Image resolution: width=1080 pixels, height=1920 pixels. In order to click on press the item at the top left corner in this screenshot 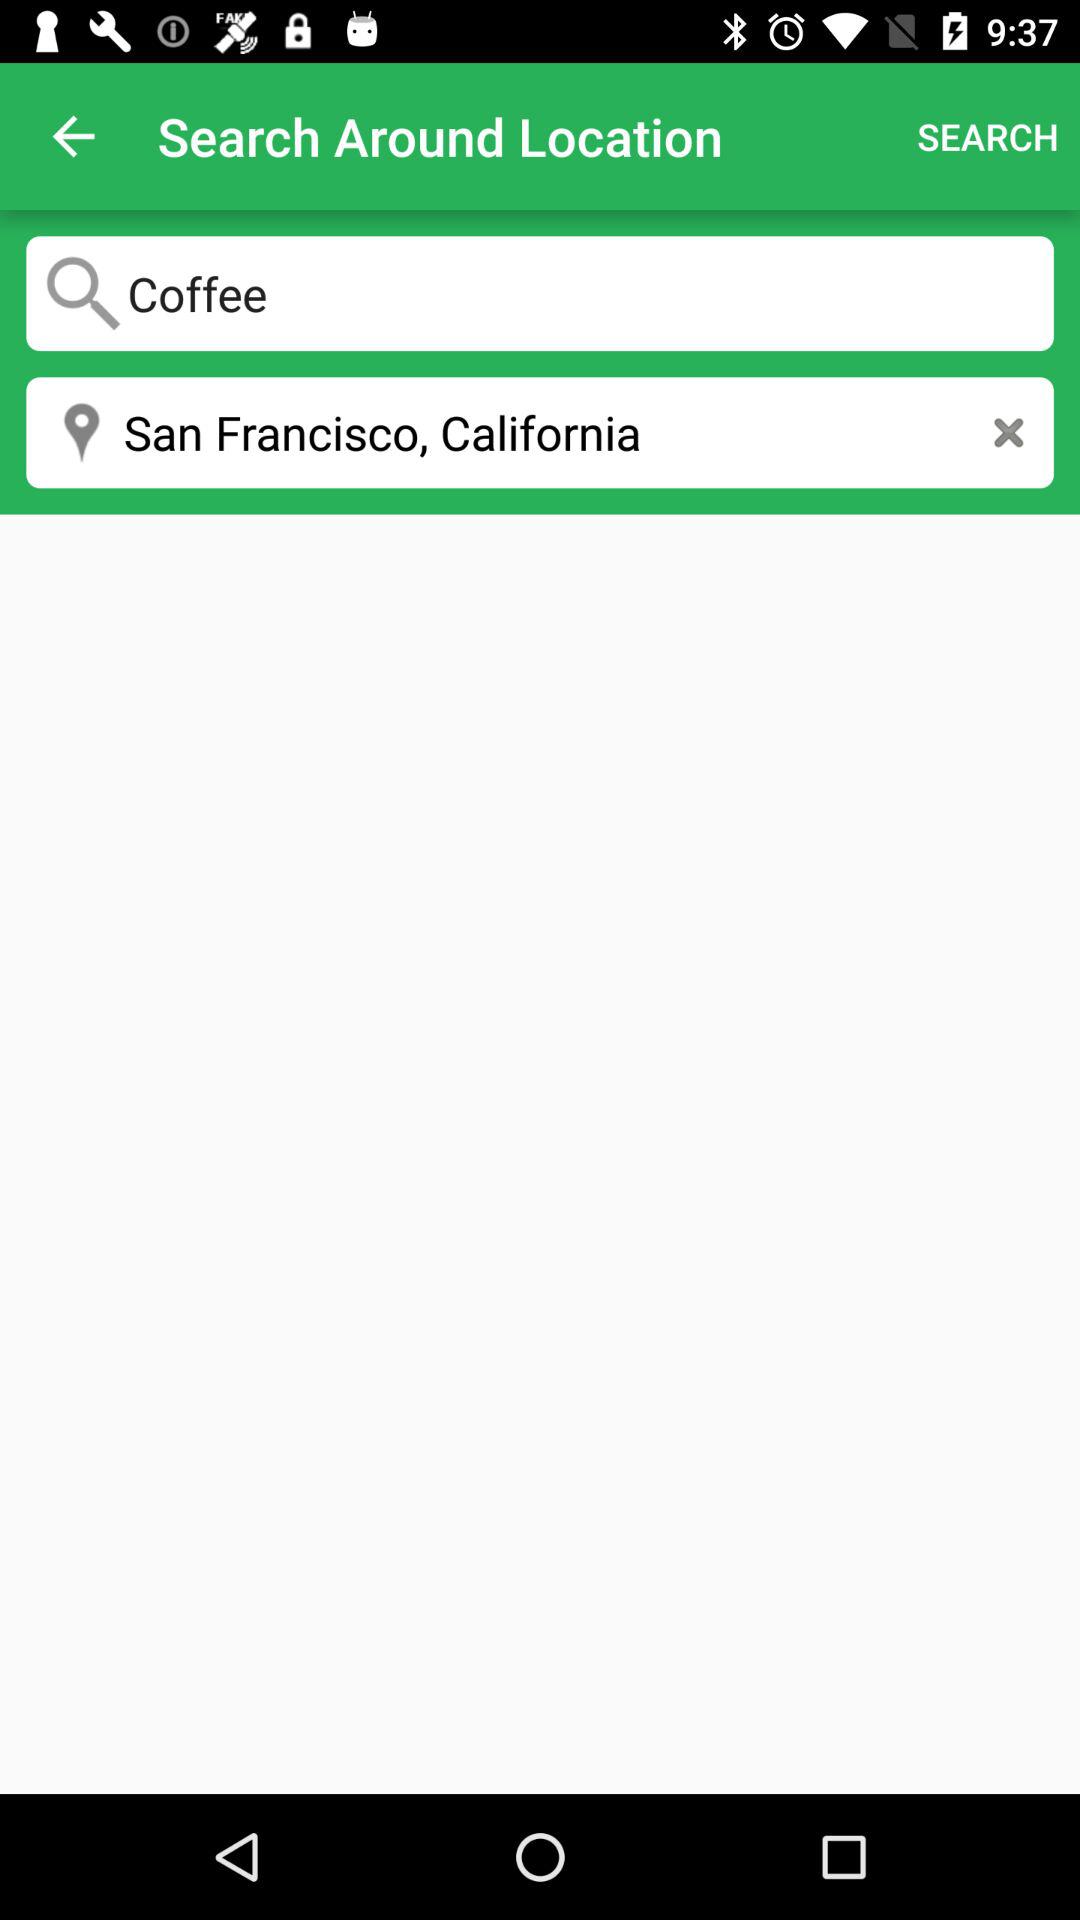, I will do `click(73, 136)`.